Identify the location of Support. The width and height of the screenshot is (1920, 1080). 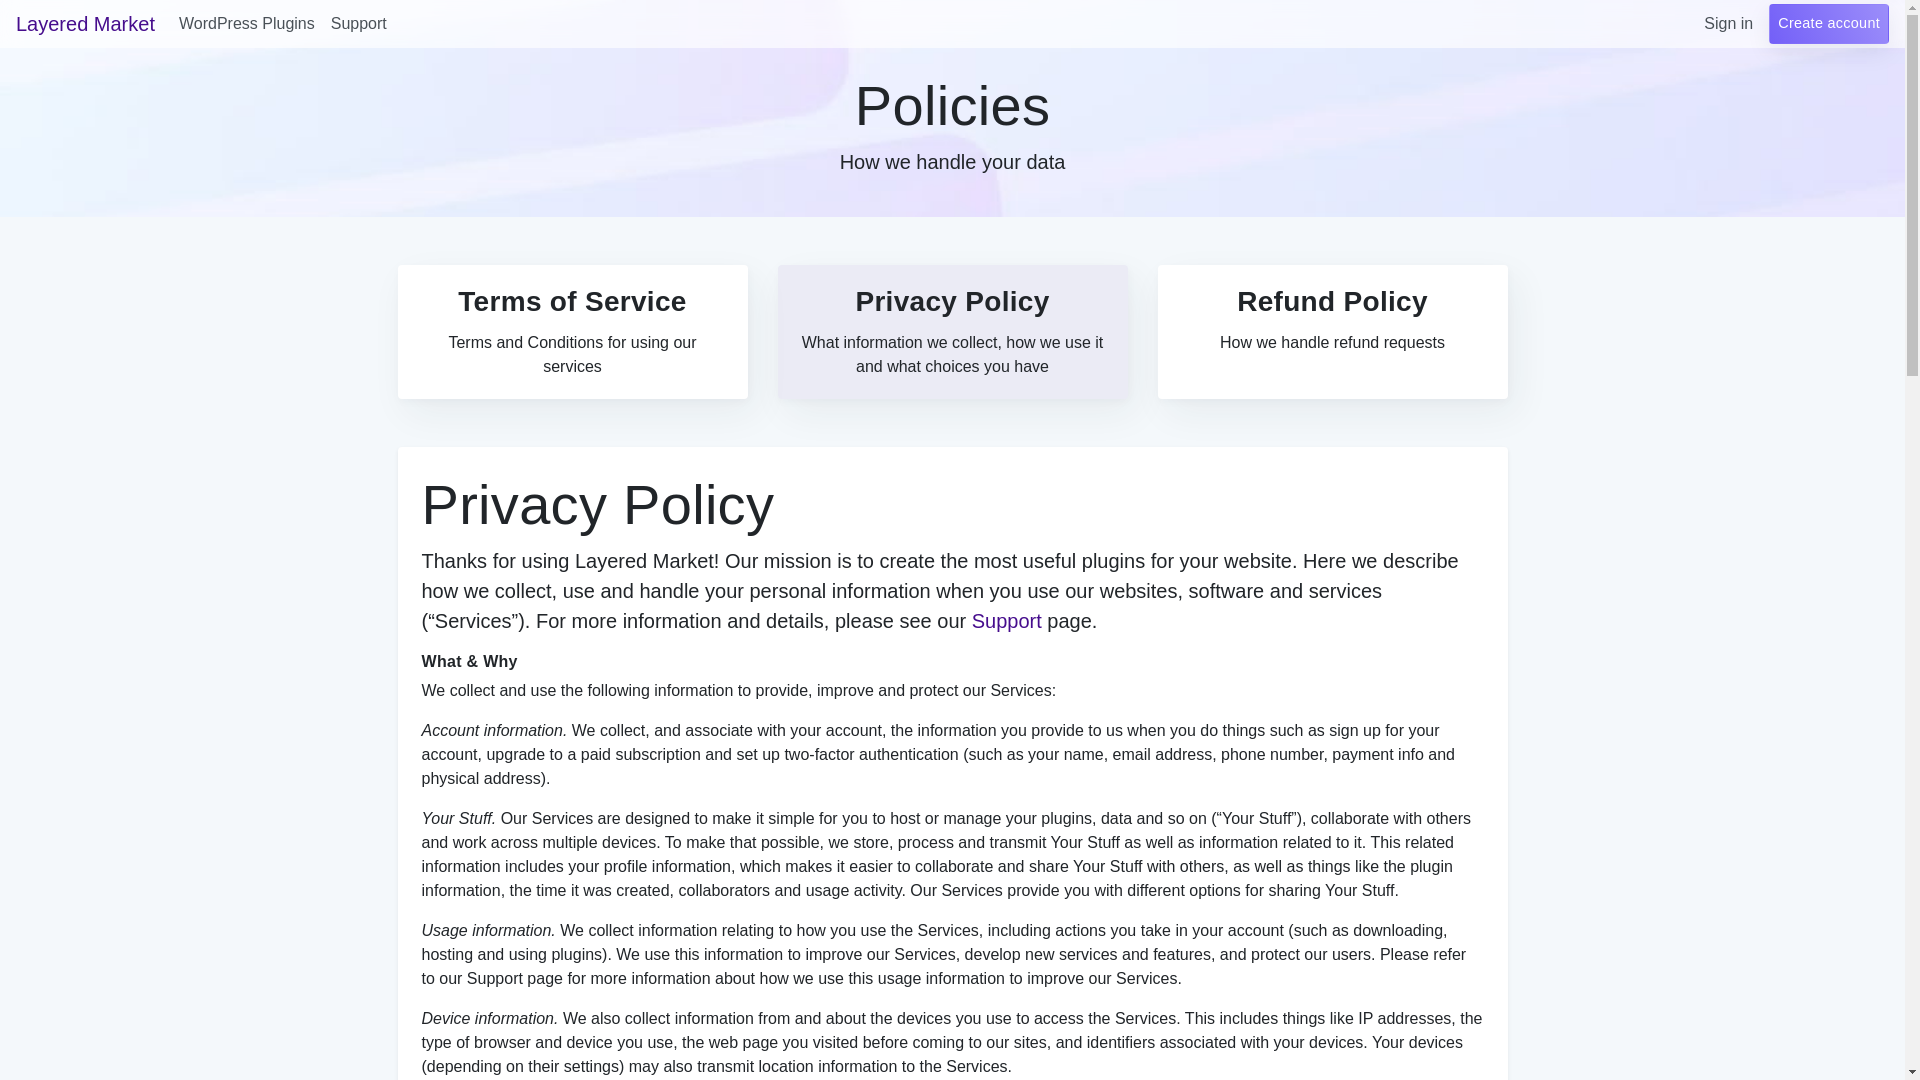
(1828, 24).